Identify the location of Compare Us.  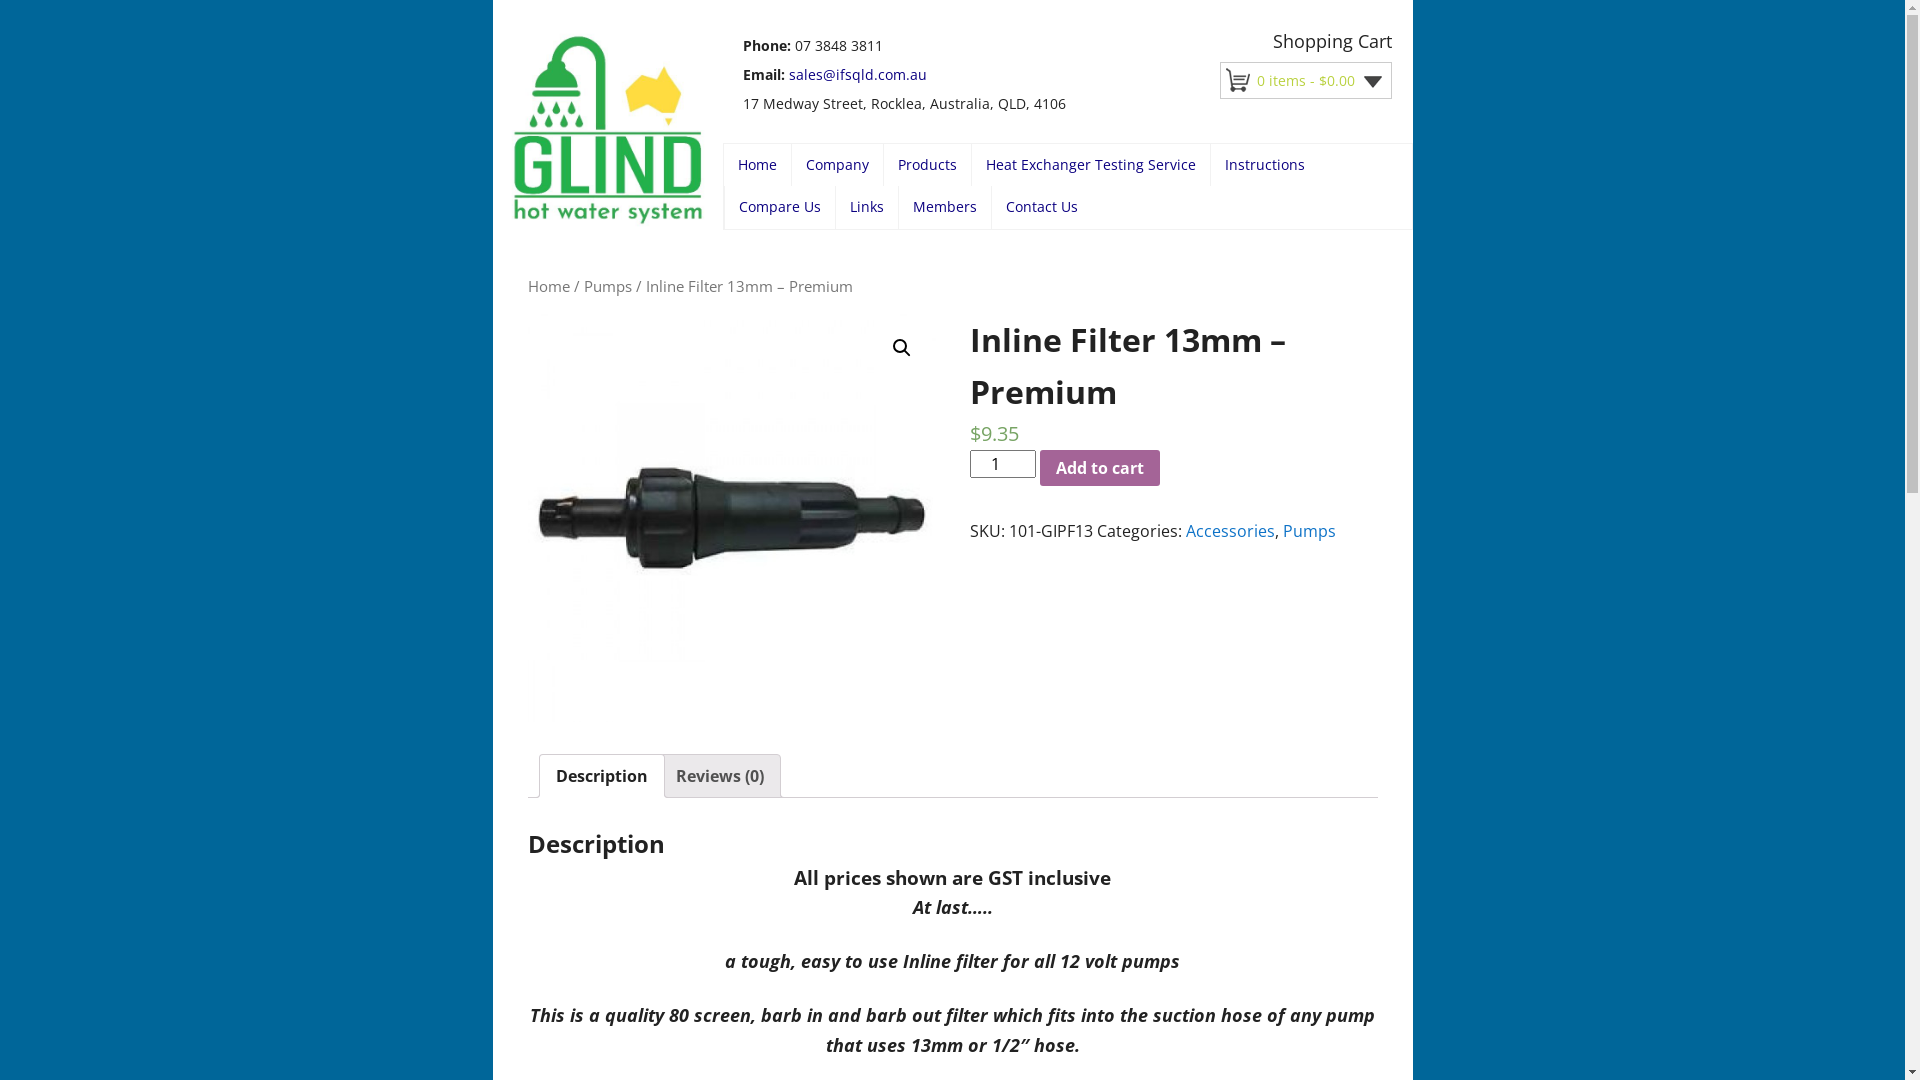
(779, 208).